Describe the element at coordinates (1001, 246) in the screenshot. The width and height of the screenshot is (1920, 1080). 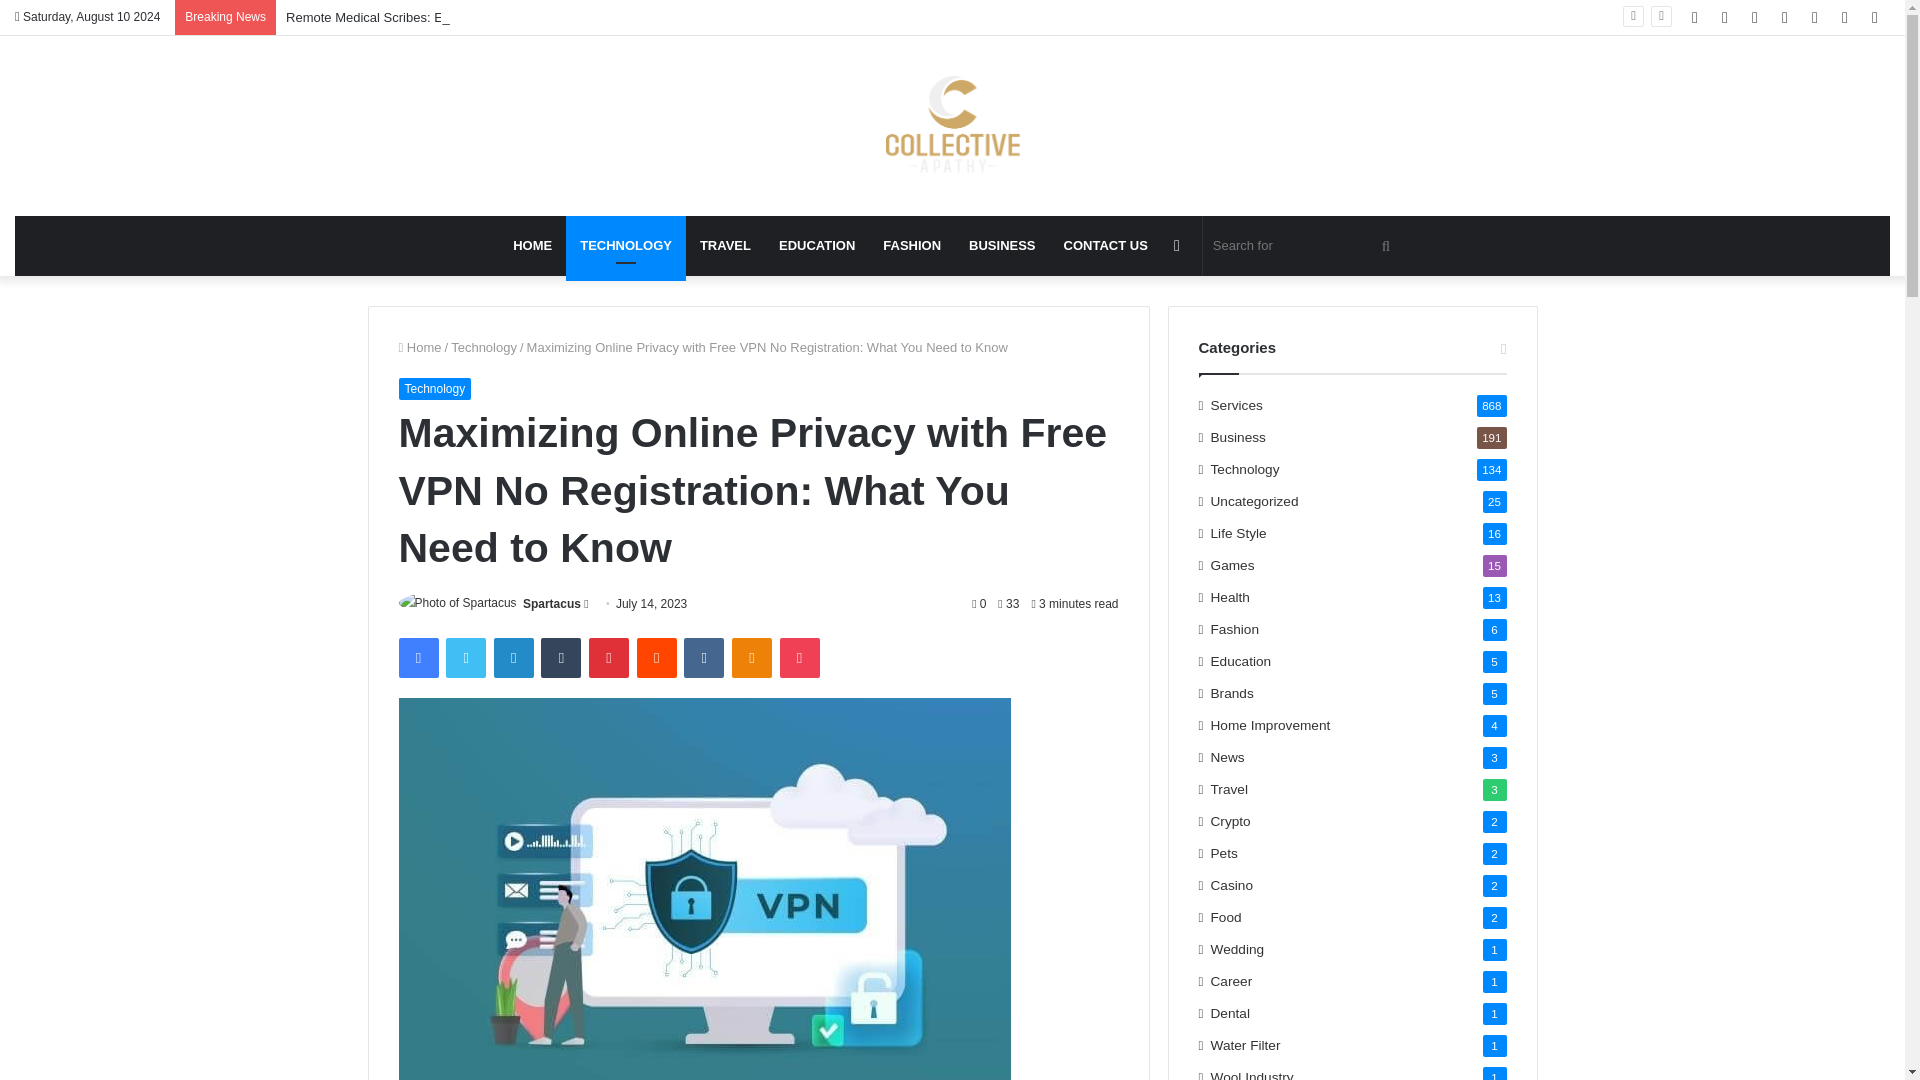
I see `BUSINESS` at that location.